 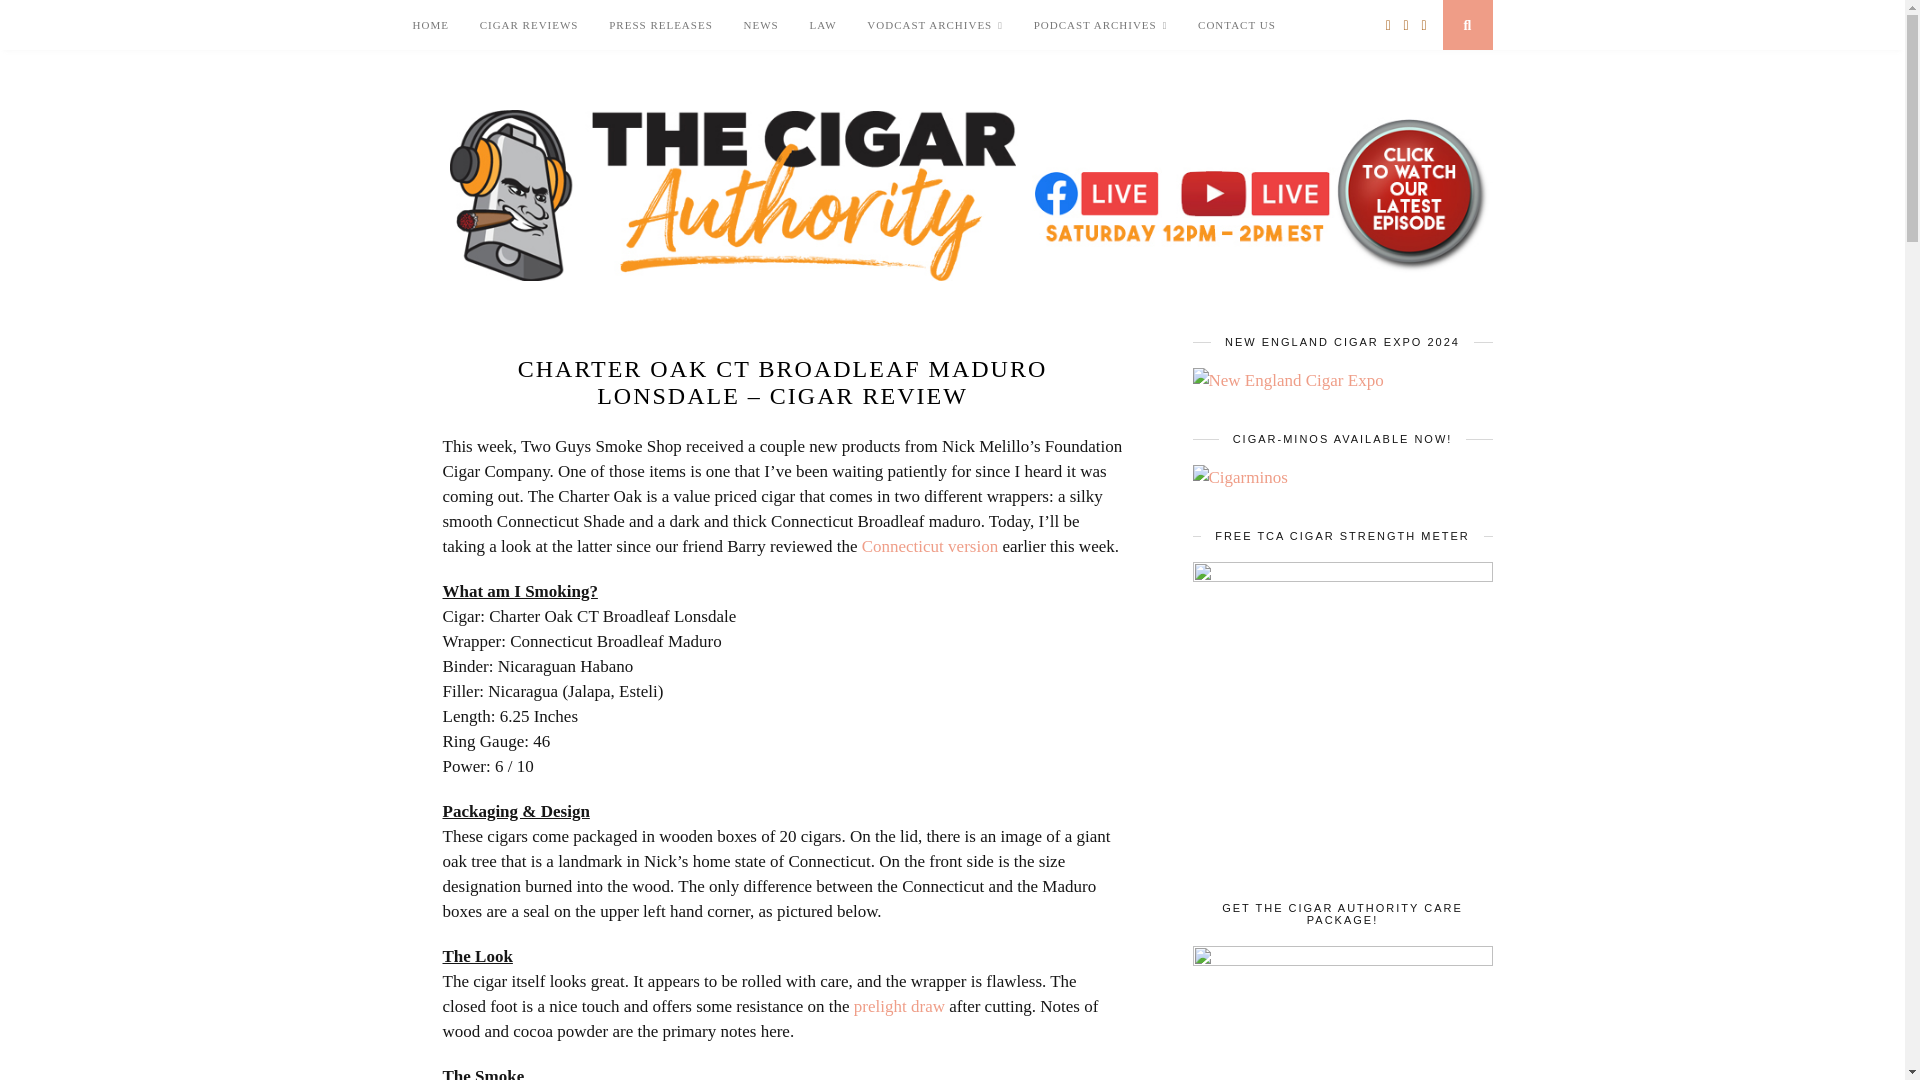 I want to click on PODCAST ARCHIVES, so click(x=1100, y=25).